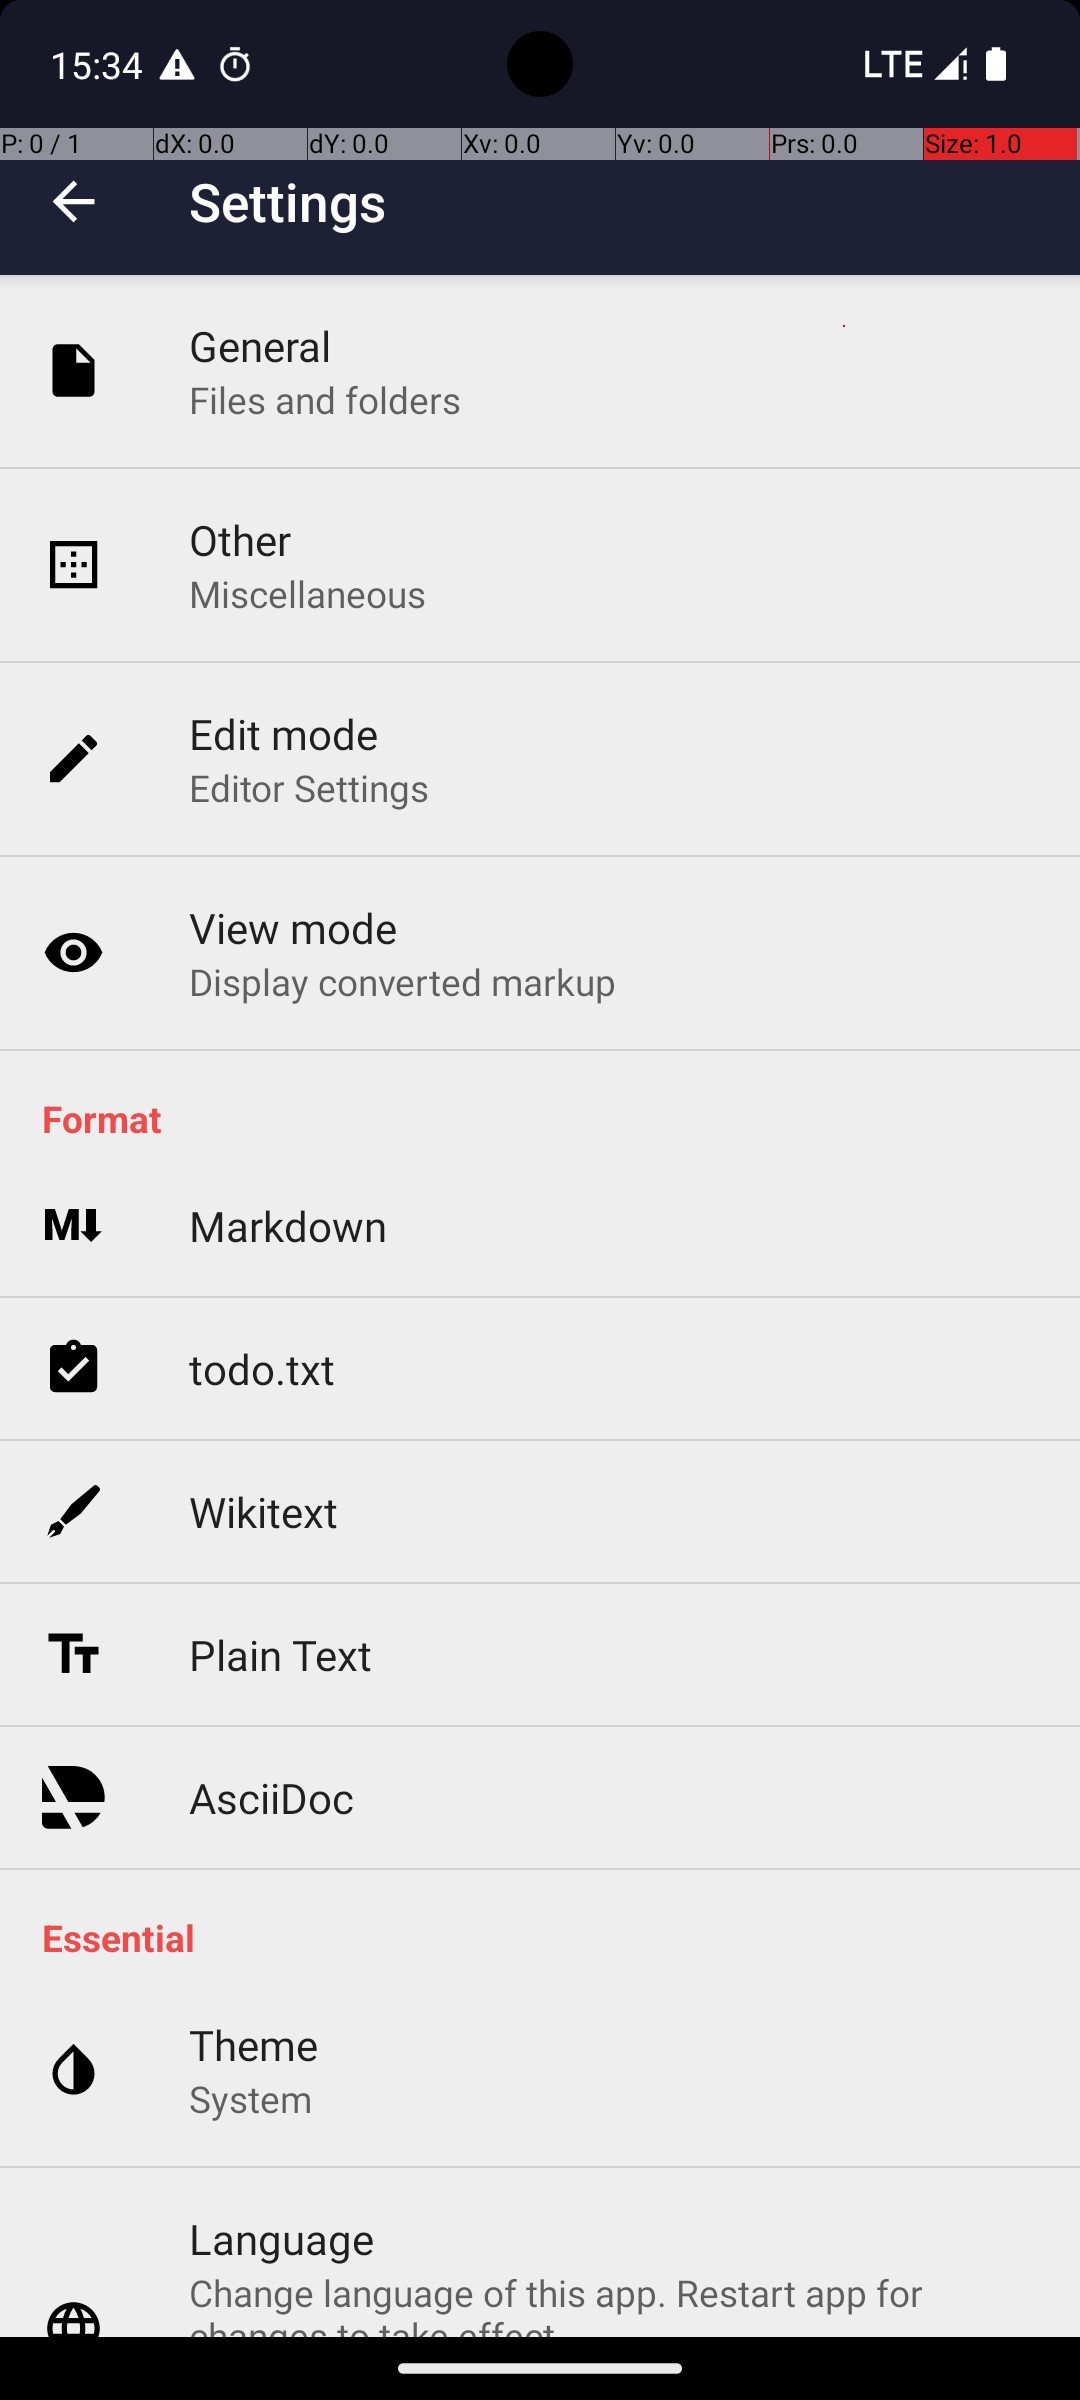  What do you see at coordinates (281, 2238) in the screenshot?
I see `Language` at bounding box center [281, 2238].